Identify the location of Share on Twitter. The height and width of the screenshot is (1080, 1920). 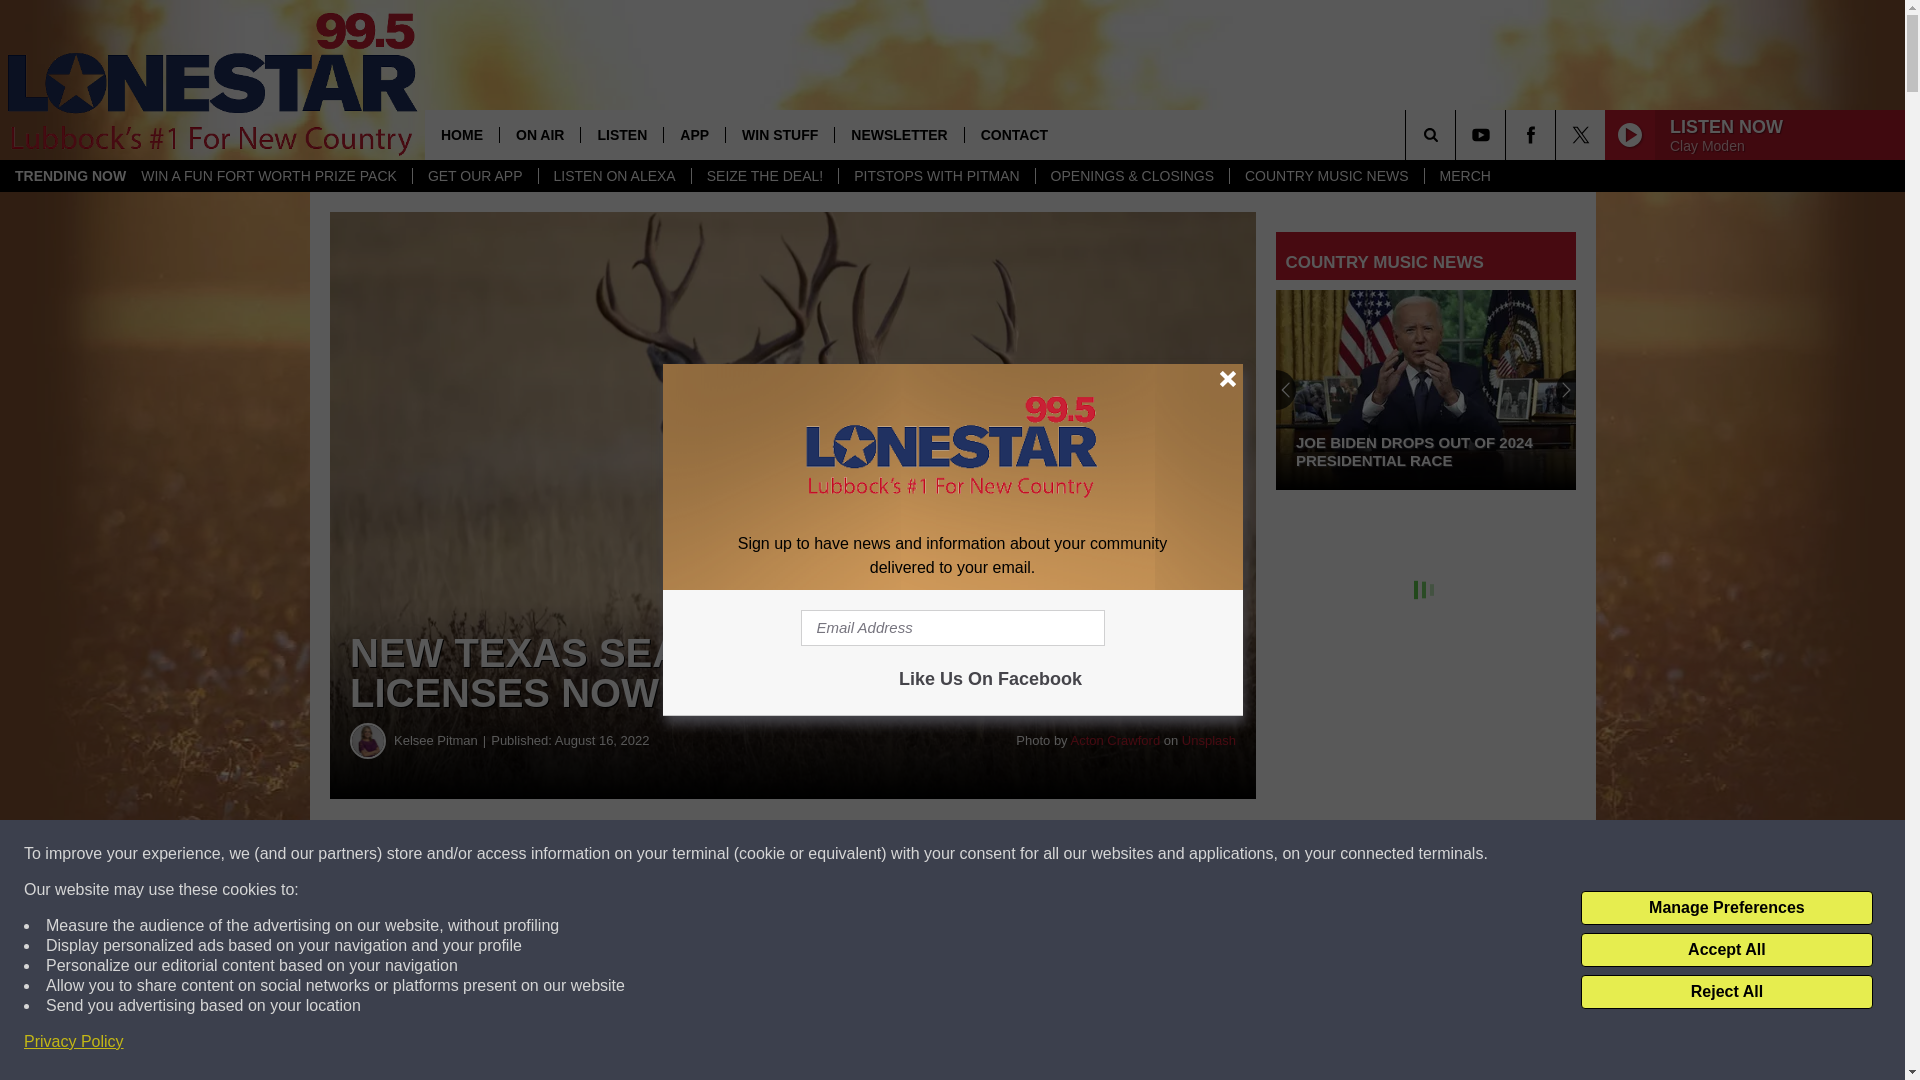
(978, 854).